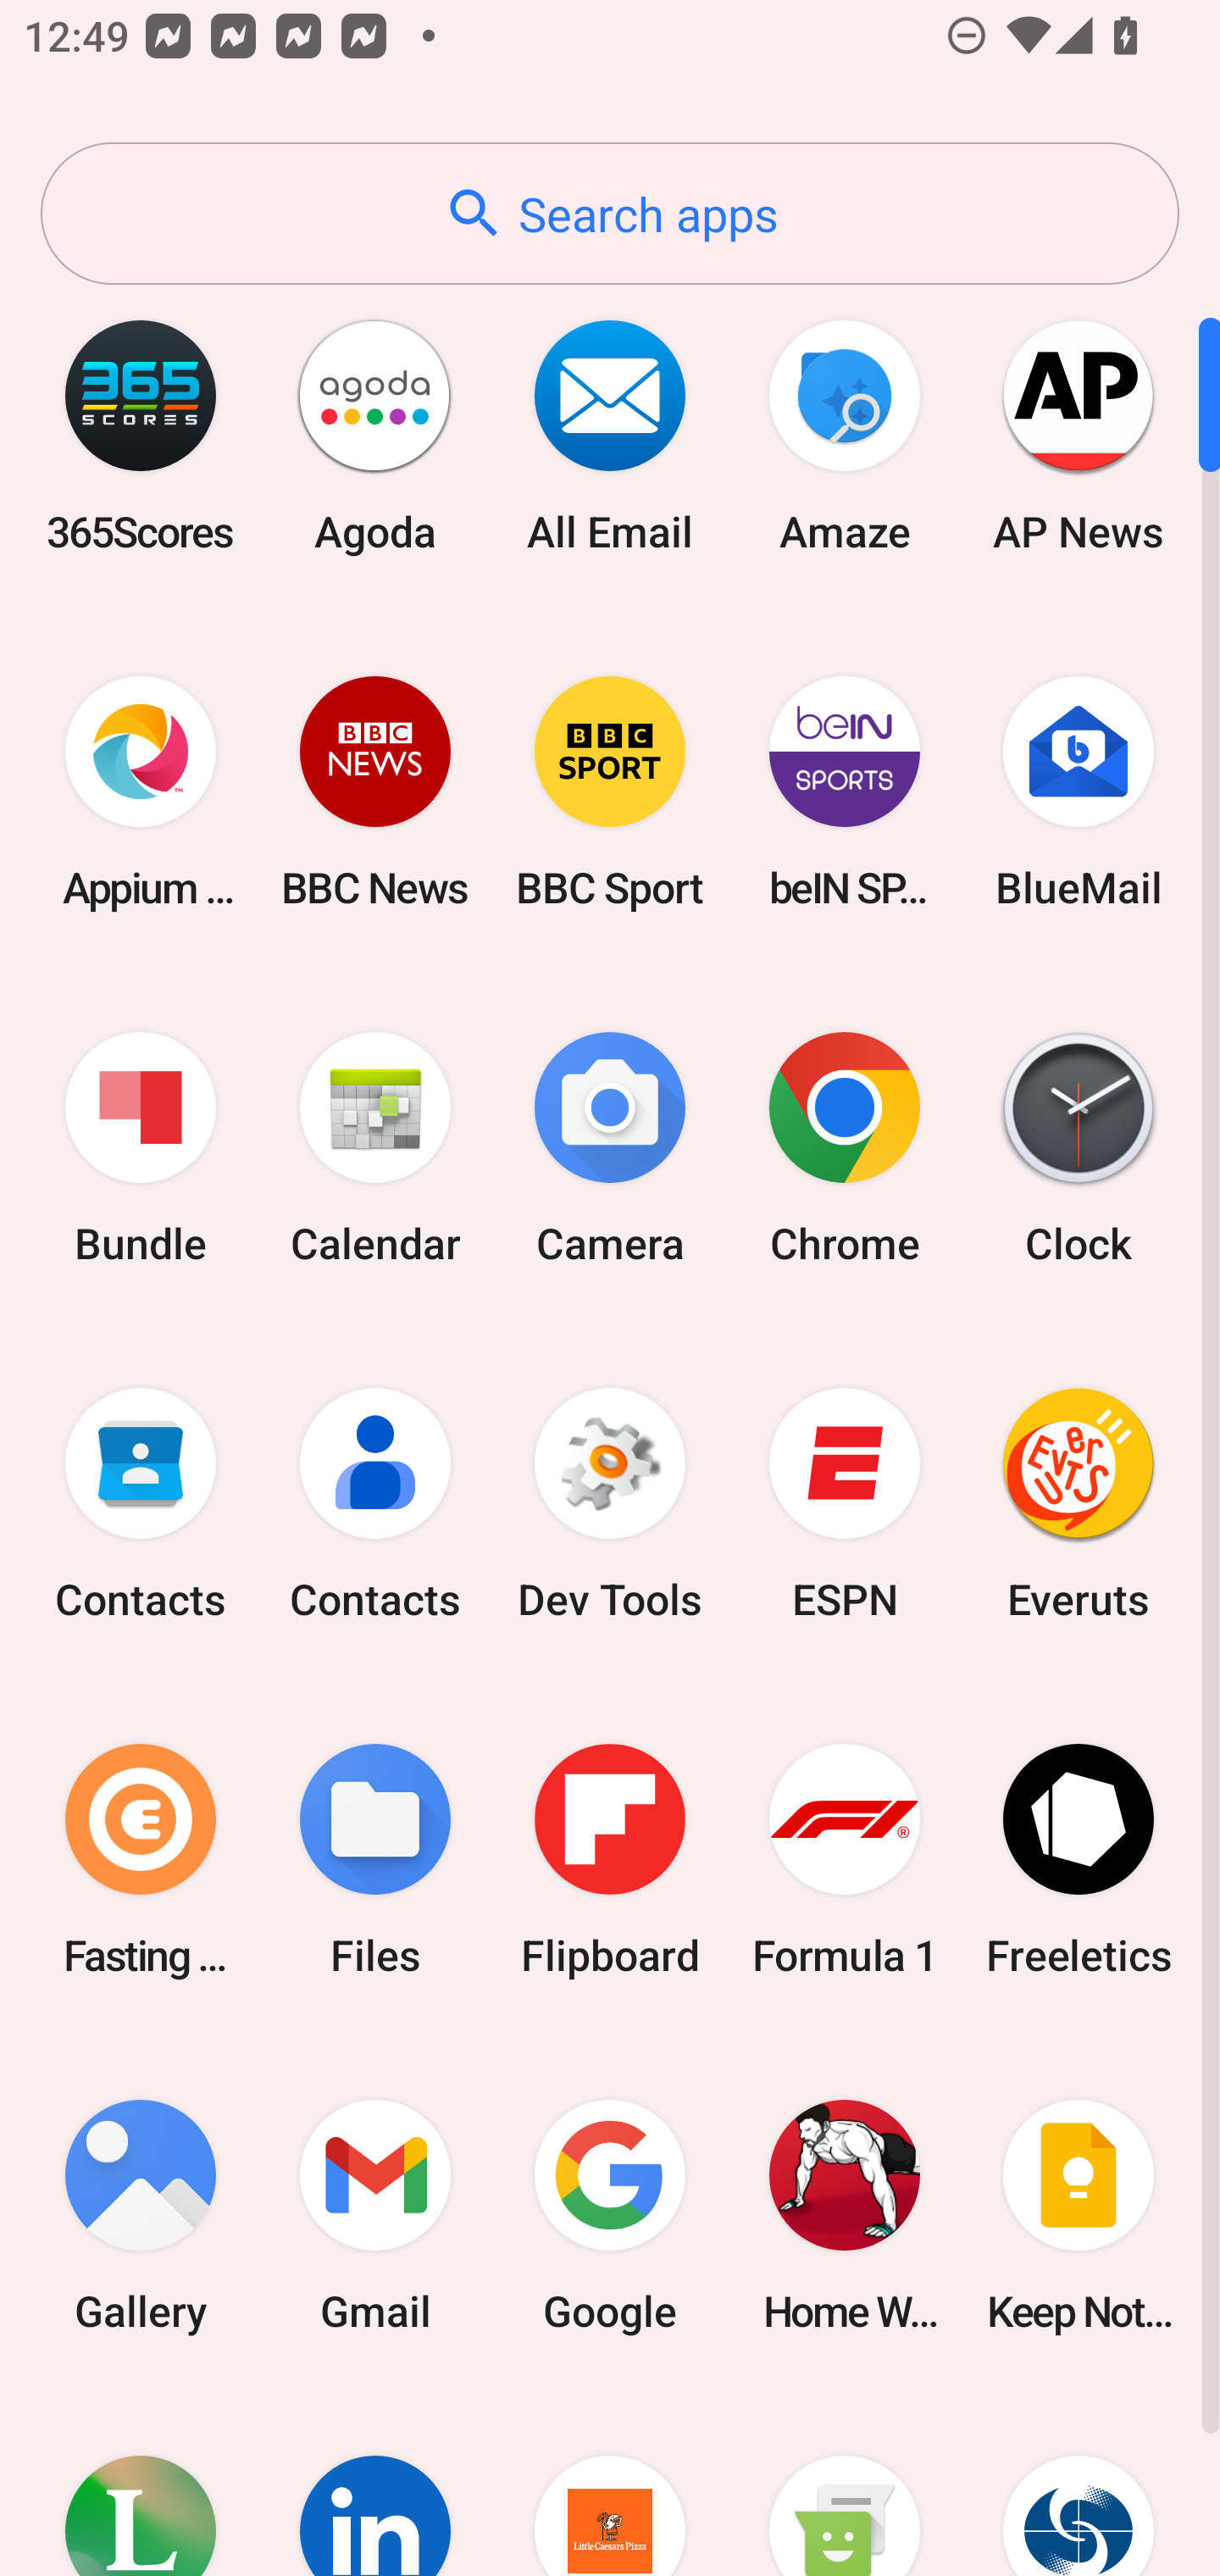 The image size is (1220, 2576). I want to click on Appium Settings, so click(141, 791).